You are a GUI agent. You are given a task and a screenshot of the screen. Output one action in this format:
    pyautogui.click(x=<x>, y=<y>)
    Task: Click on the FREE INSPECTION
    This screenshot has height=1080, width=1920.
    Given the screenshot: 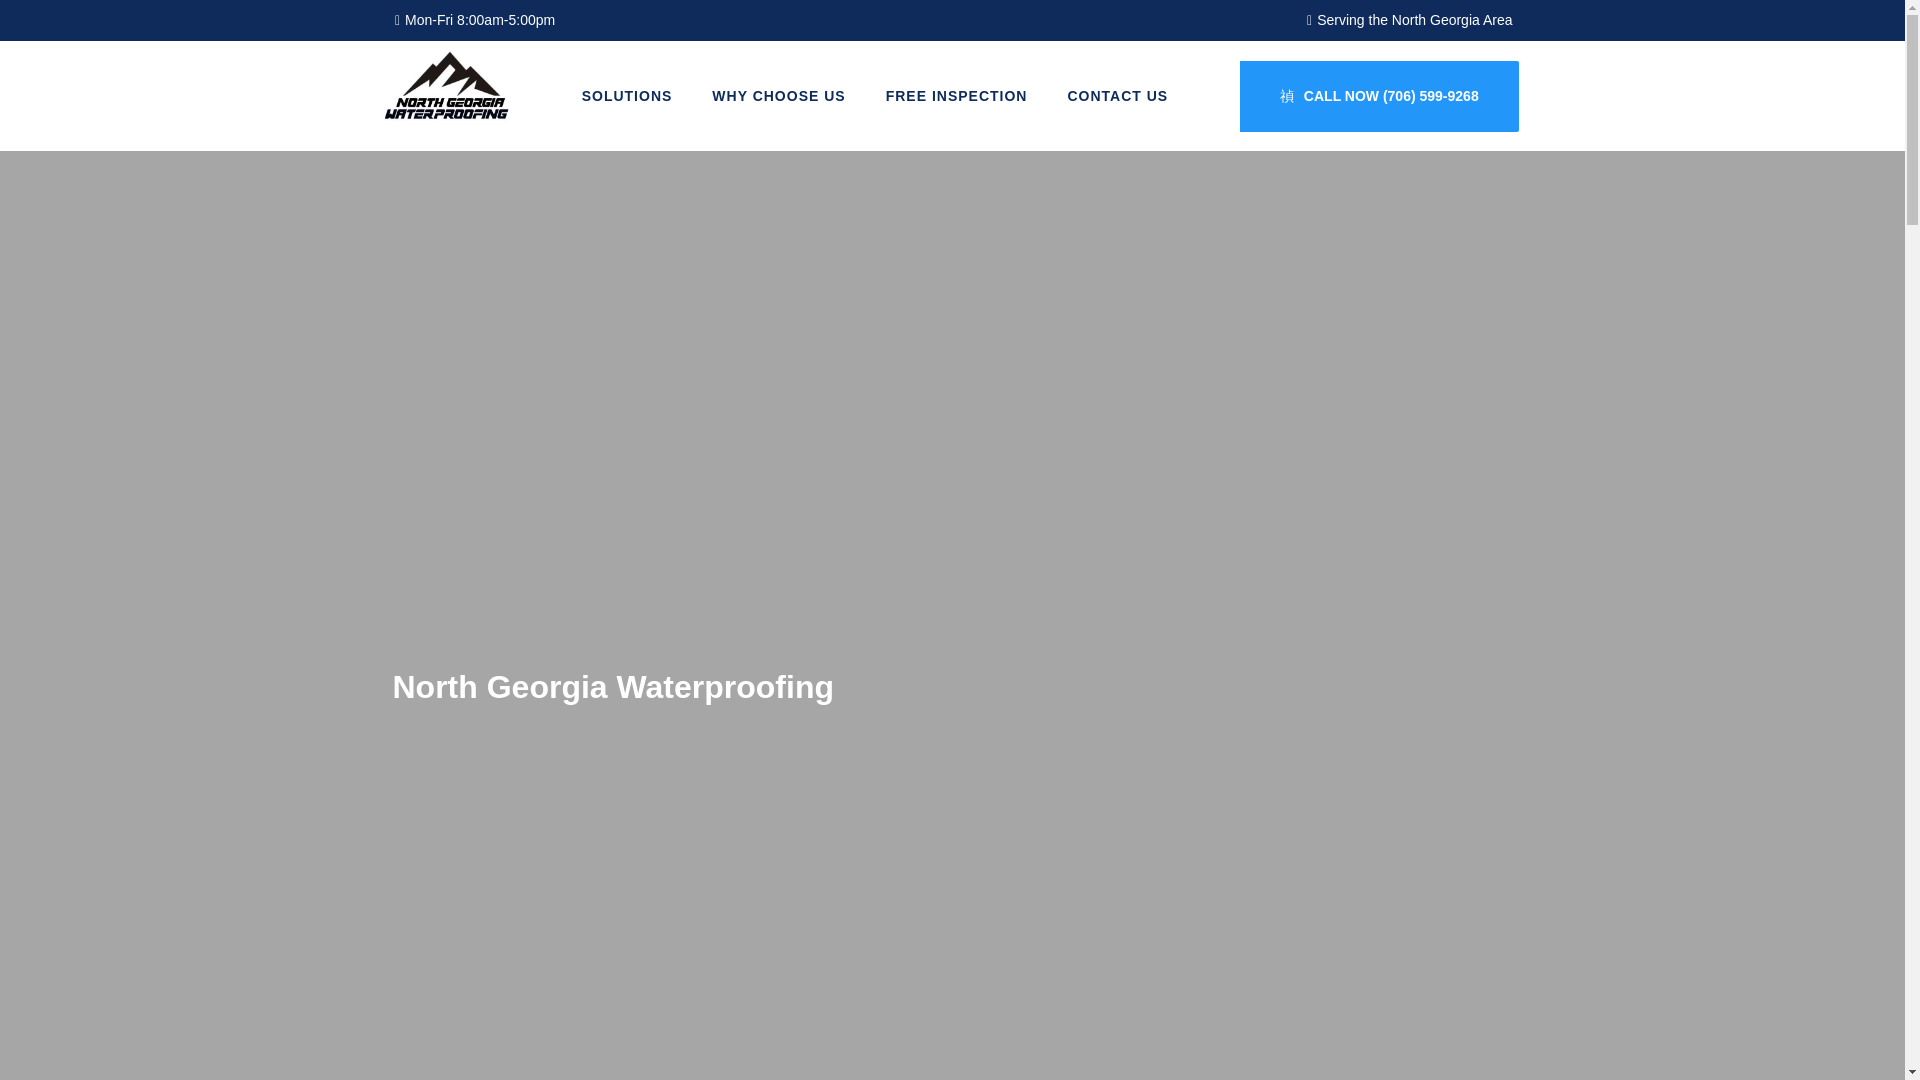 What is the action you would take?
    pyautogui.click(x=956, y=96)
    